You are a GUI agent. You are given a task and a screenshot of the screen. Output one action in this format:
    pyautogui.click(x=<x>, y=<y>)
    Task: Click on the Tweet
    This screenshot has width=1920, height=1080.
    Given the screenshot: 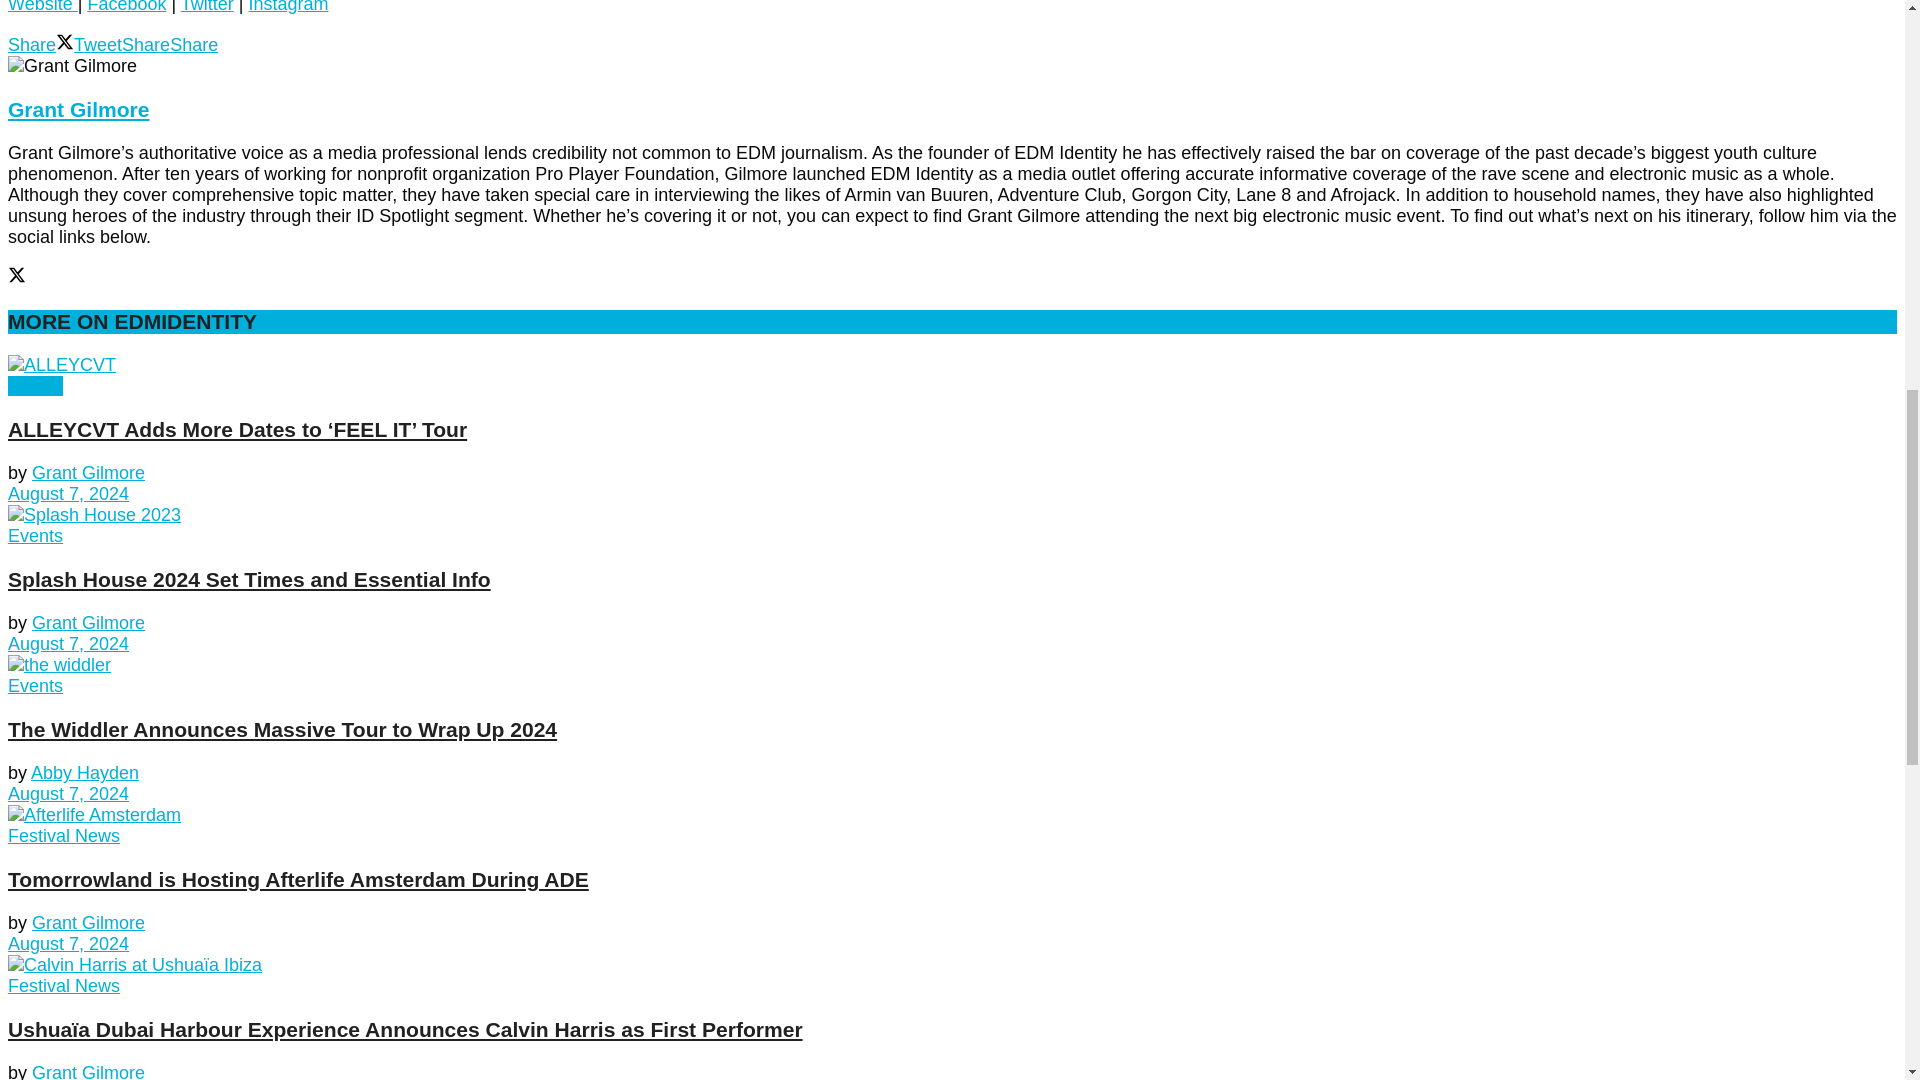 What is the action you would take?
    pyautogui.click(x=88, y=44)
    